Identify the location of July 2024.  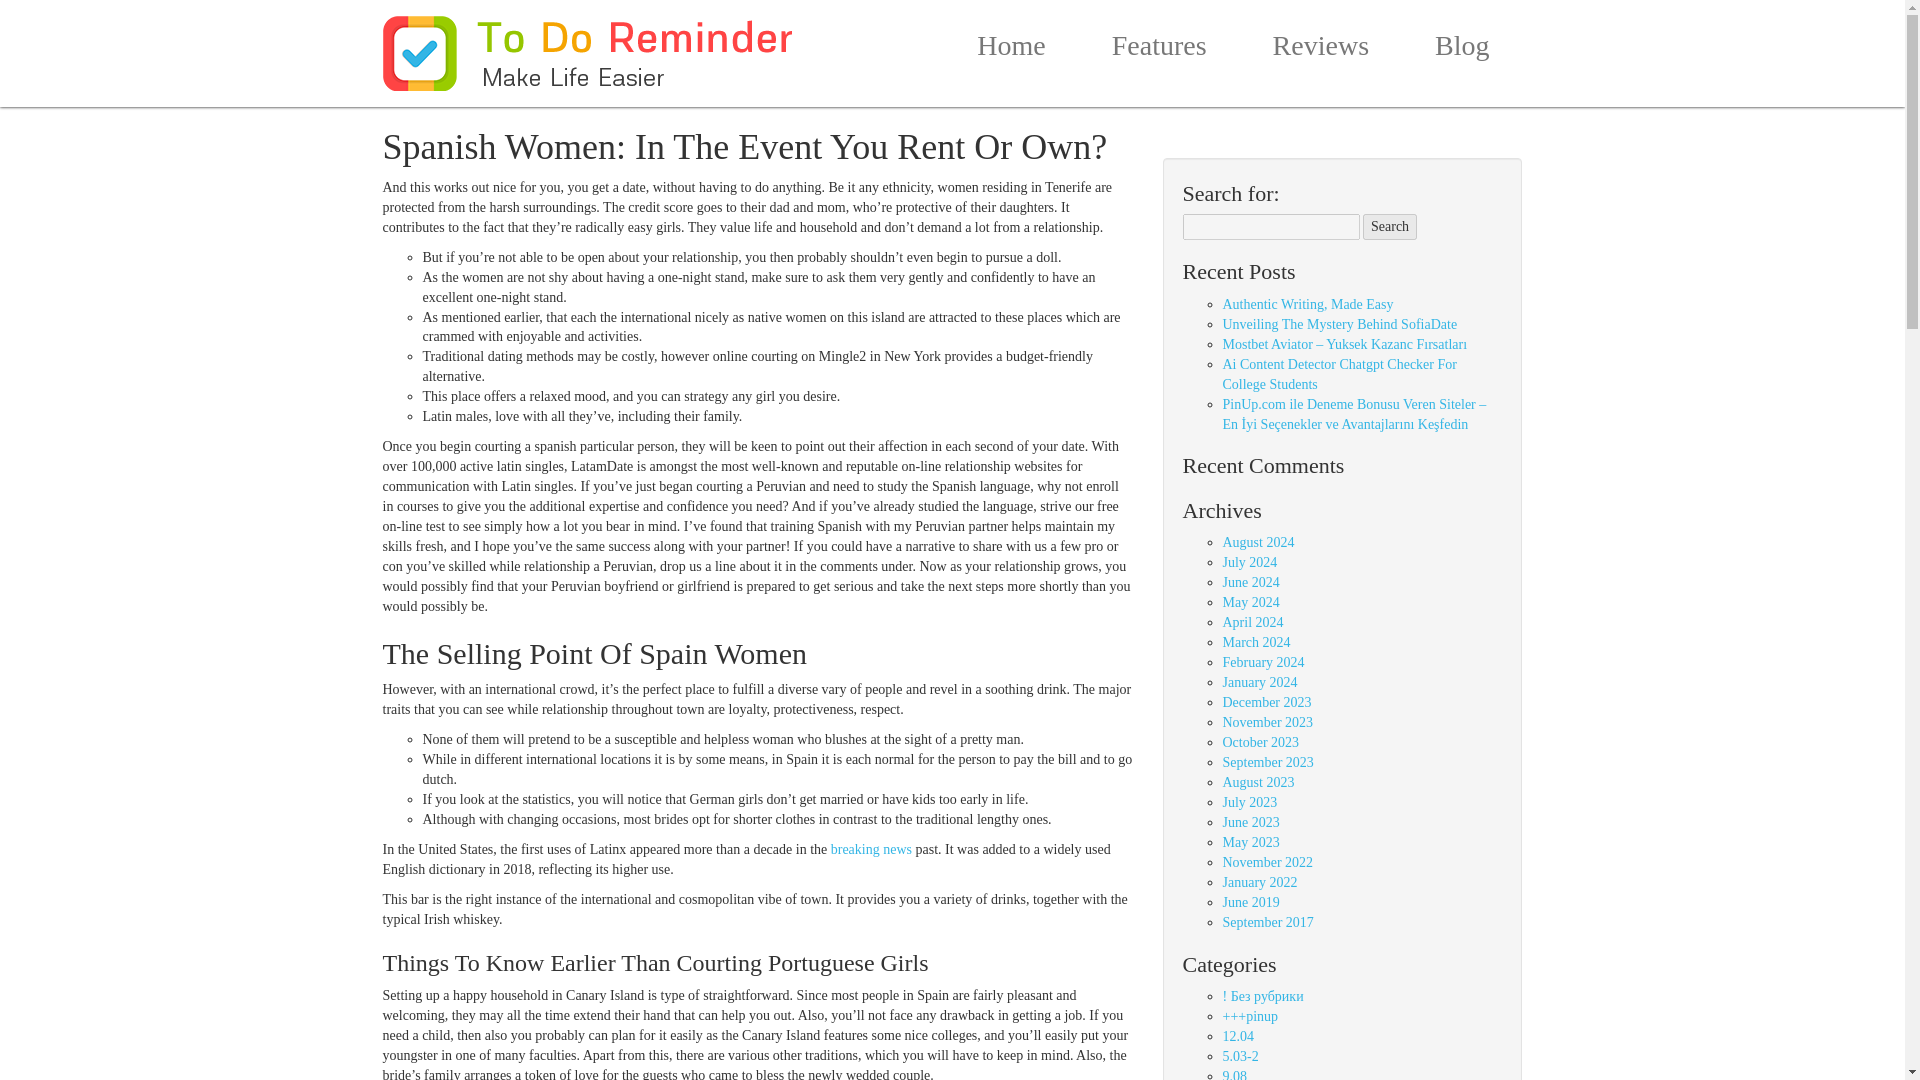
(1248, 562).